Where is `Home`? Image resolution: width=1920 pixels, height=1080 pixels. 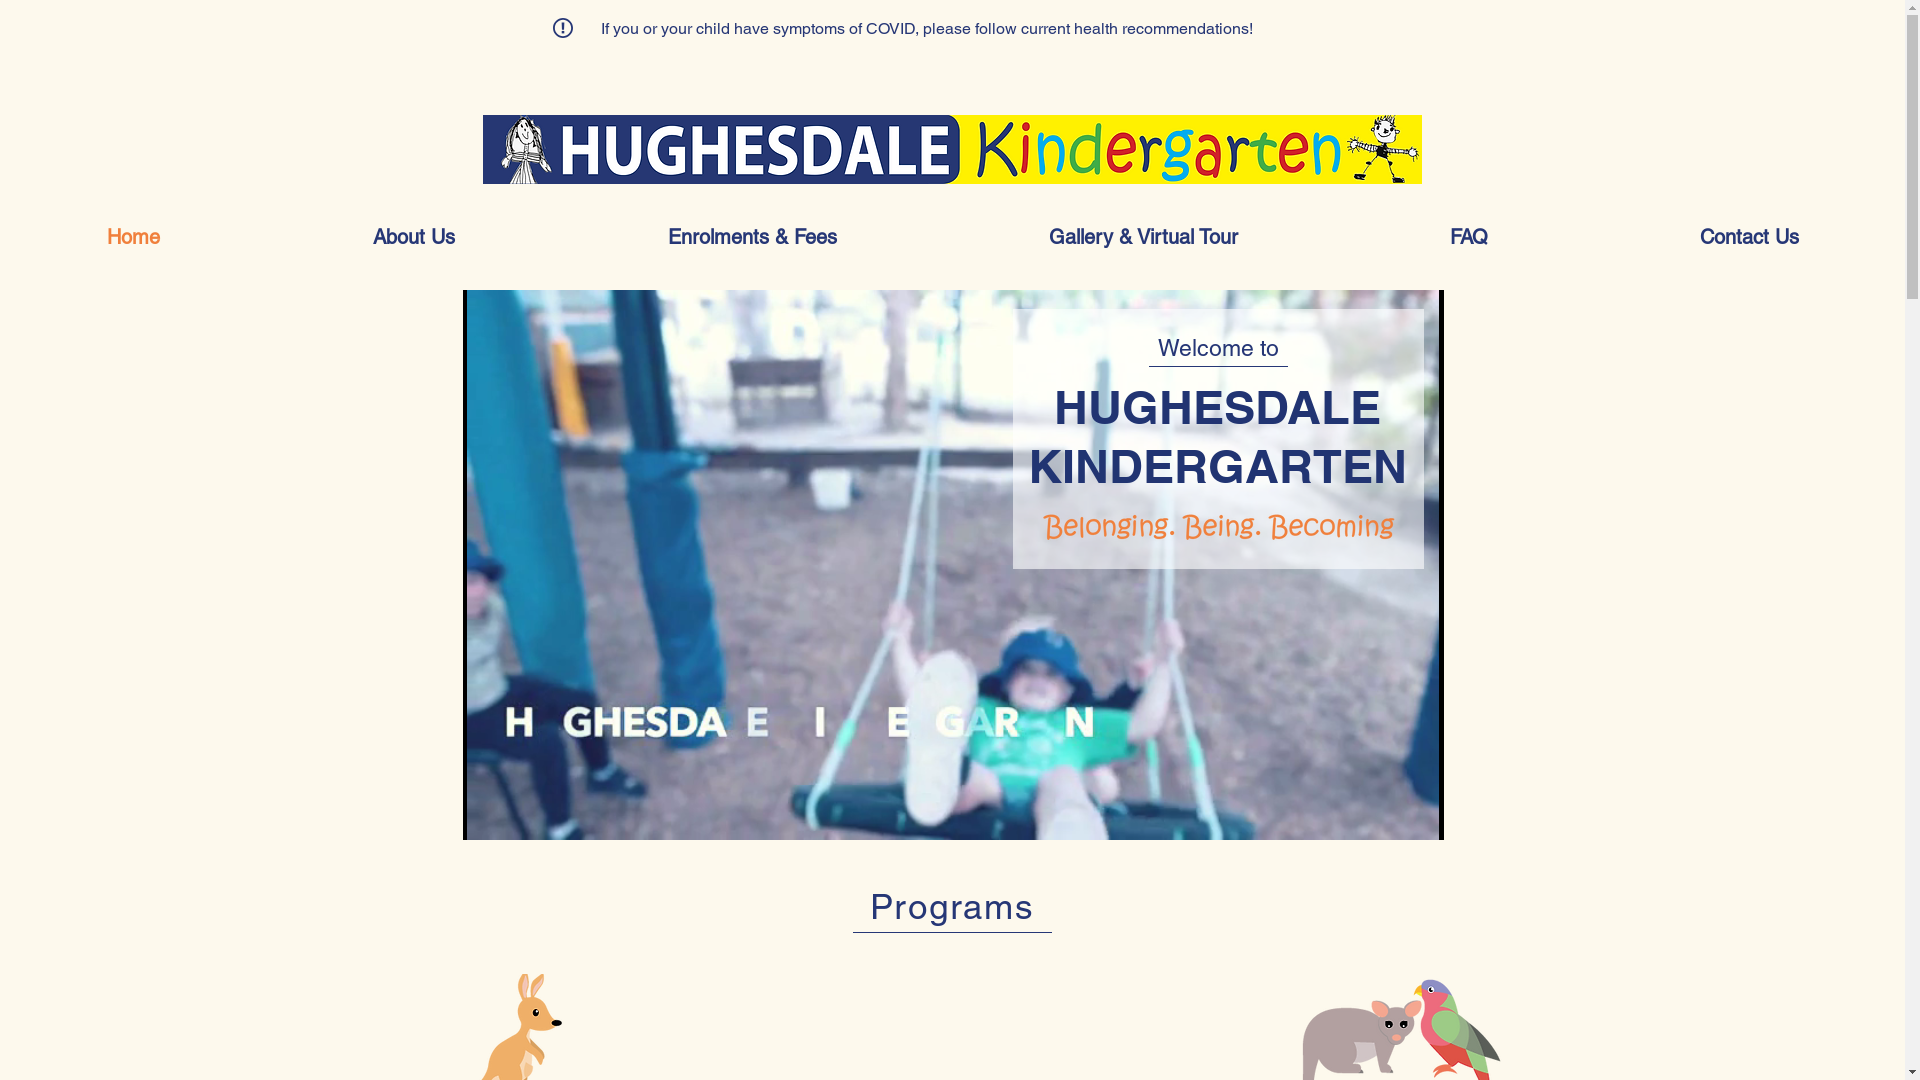
Home is located at coordinates (133, 237).